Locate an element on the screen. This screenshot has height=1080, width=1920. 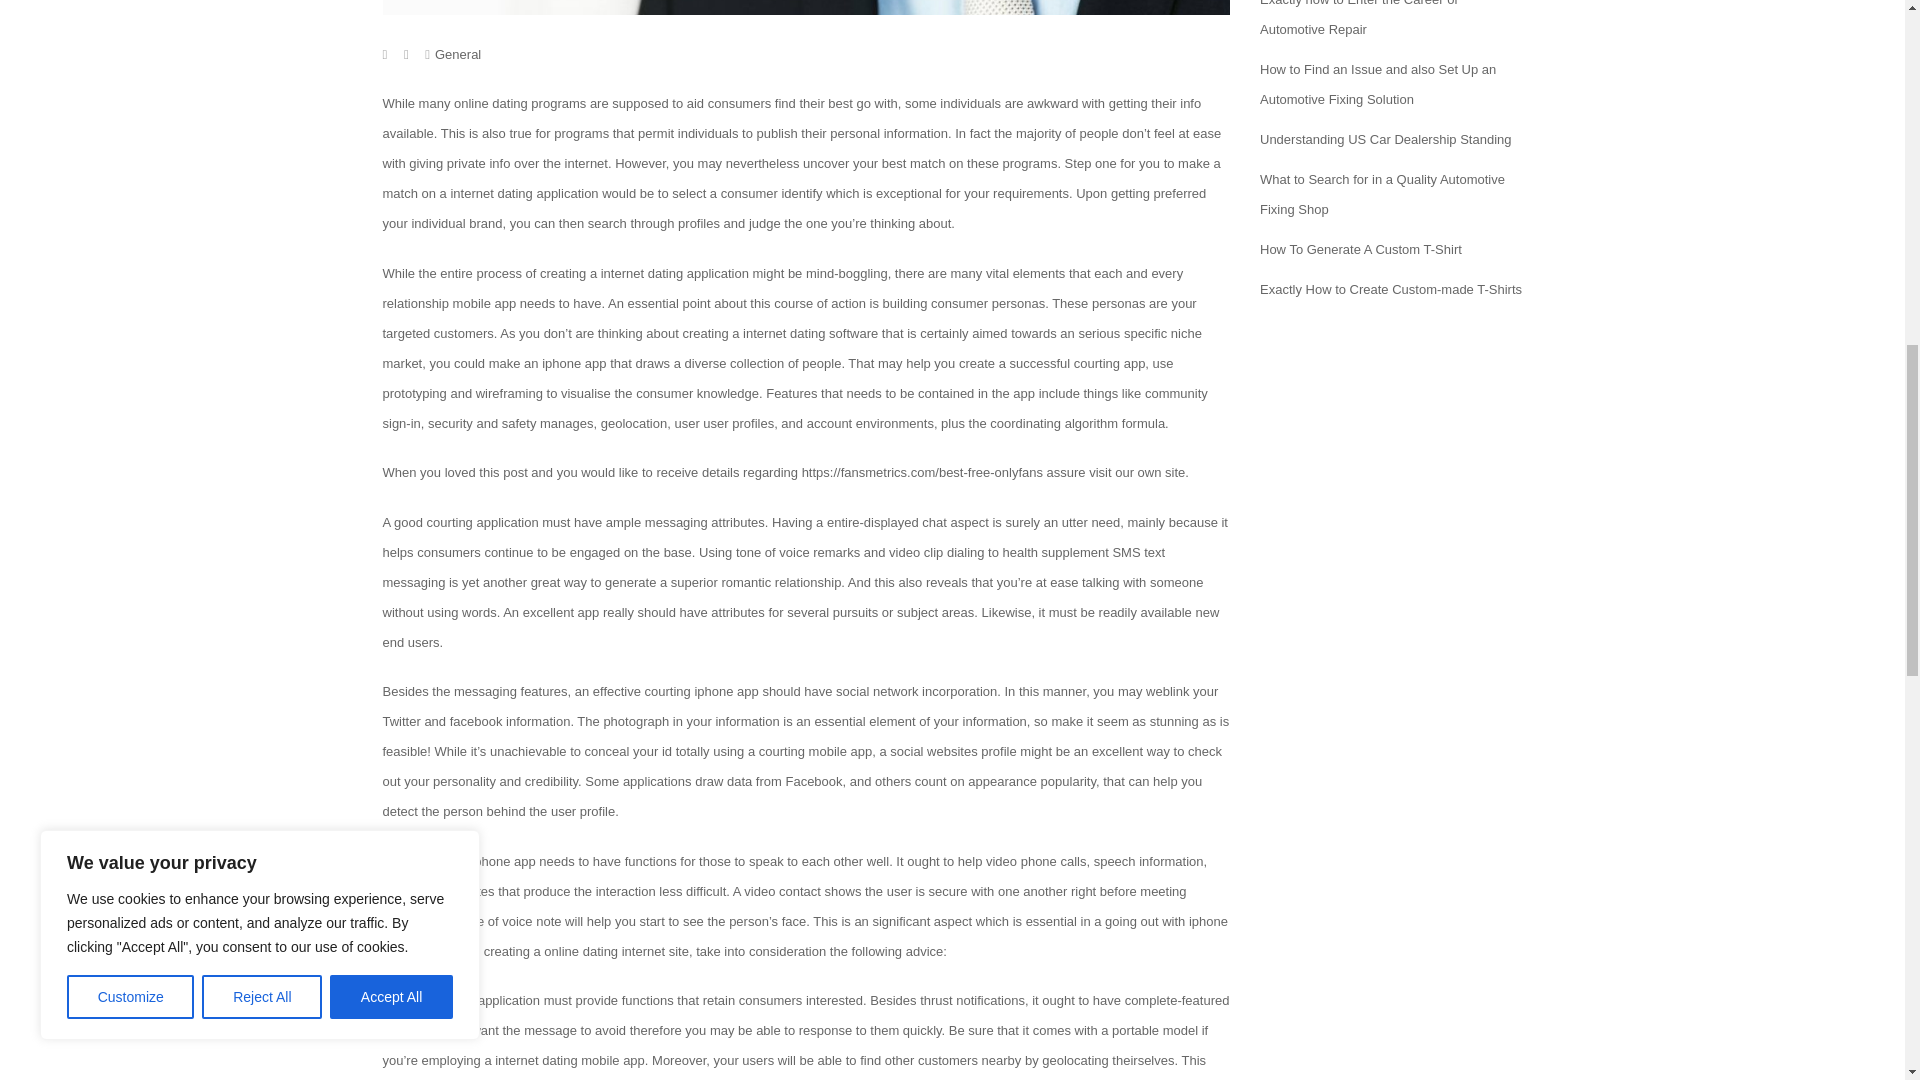
account is located at coordinates (829, 422).